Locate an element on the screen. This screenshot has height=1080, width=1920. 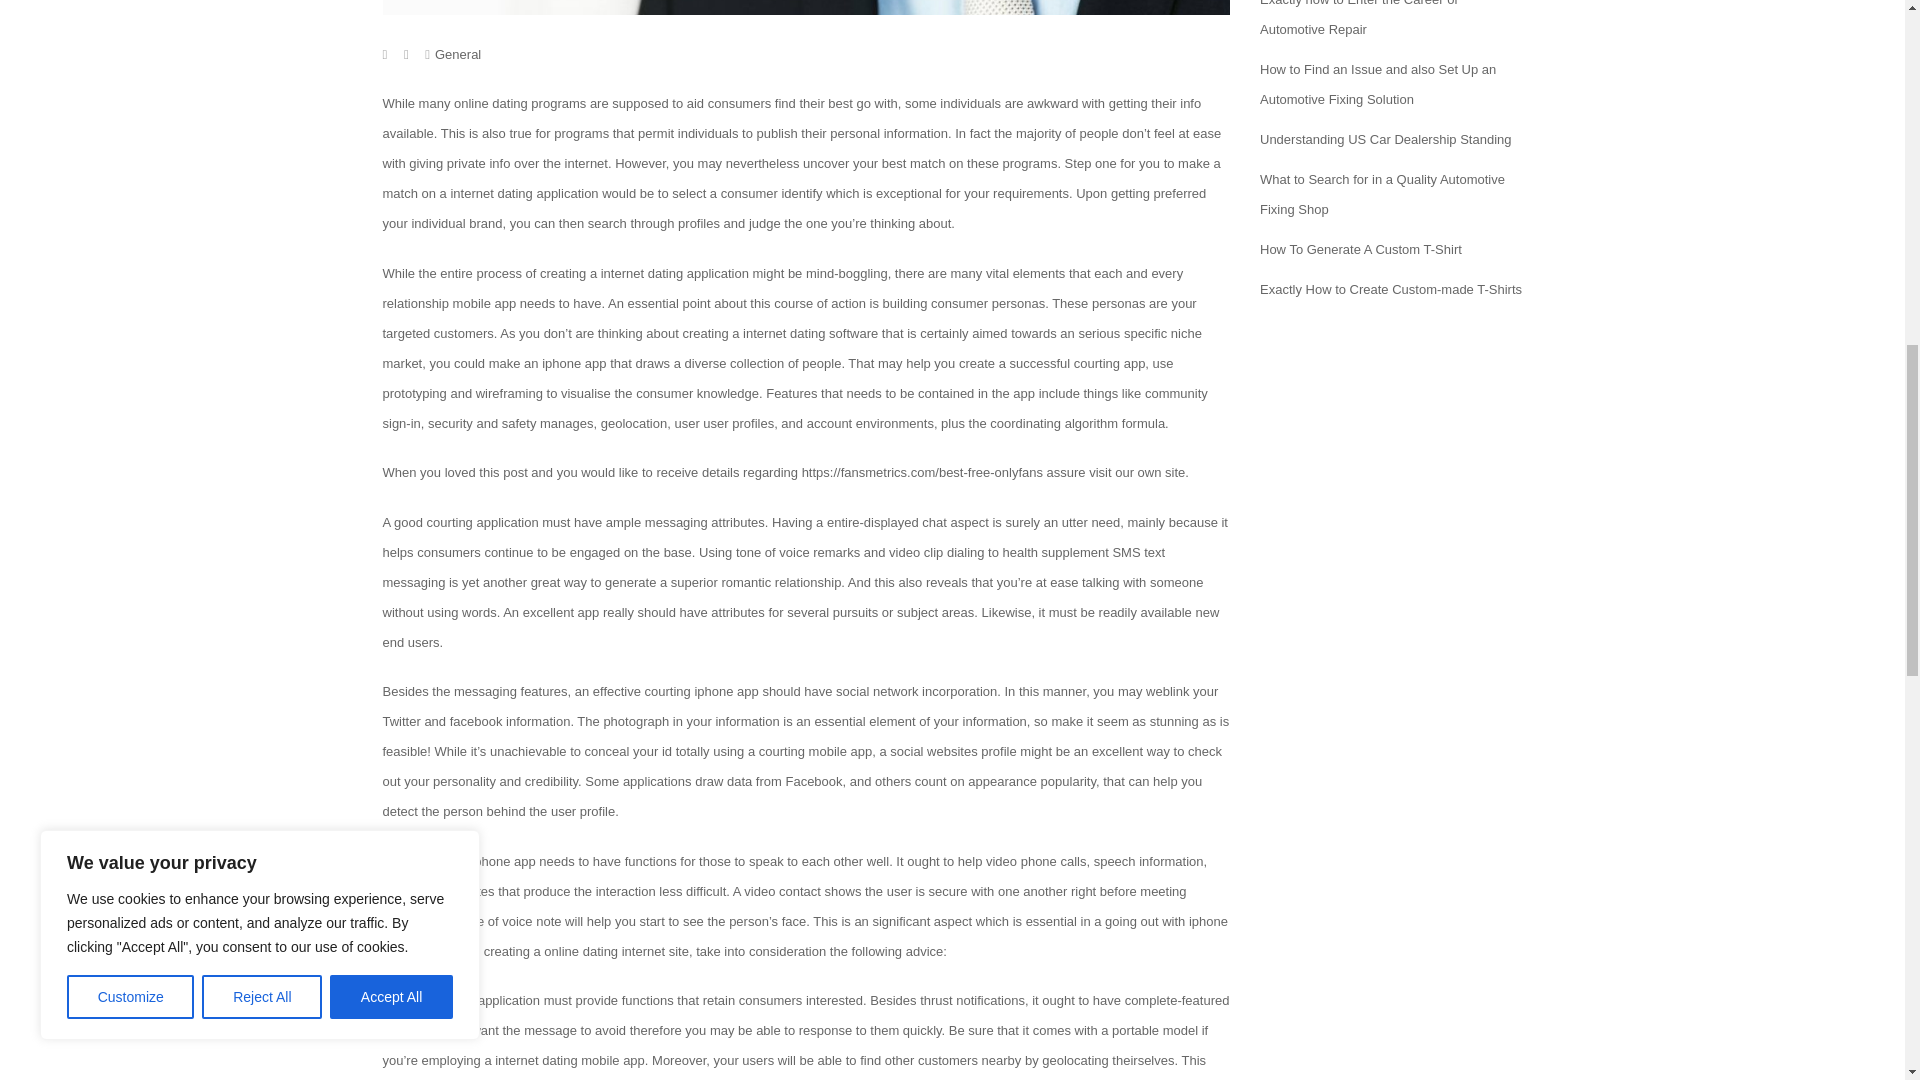
account is located at coordinates (829, 422).